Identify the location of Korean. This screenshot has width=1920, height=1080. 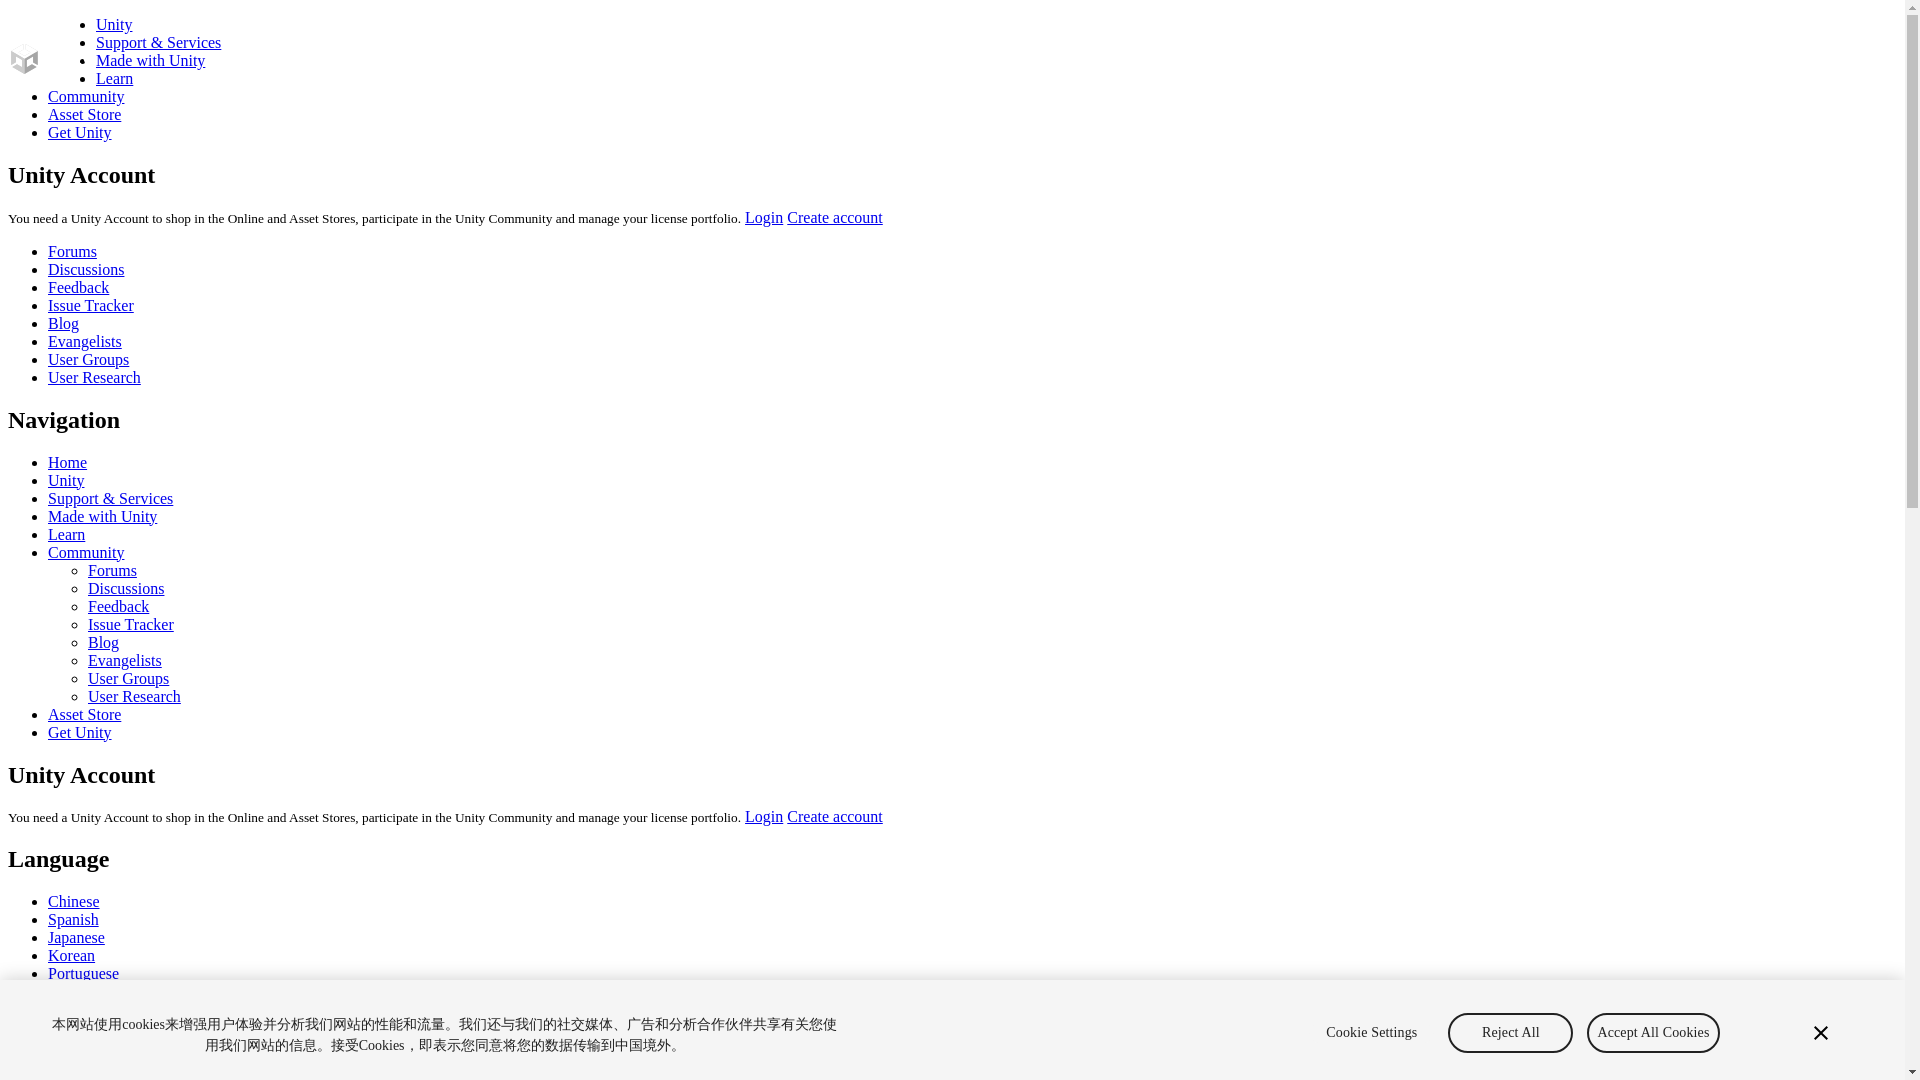
(71, 956).